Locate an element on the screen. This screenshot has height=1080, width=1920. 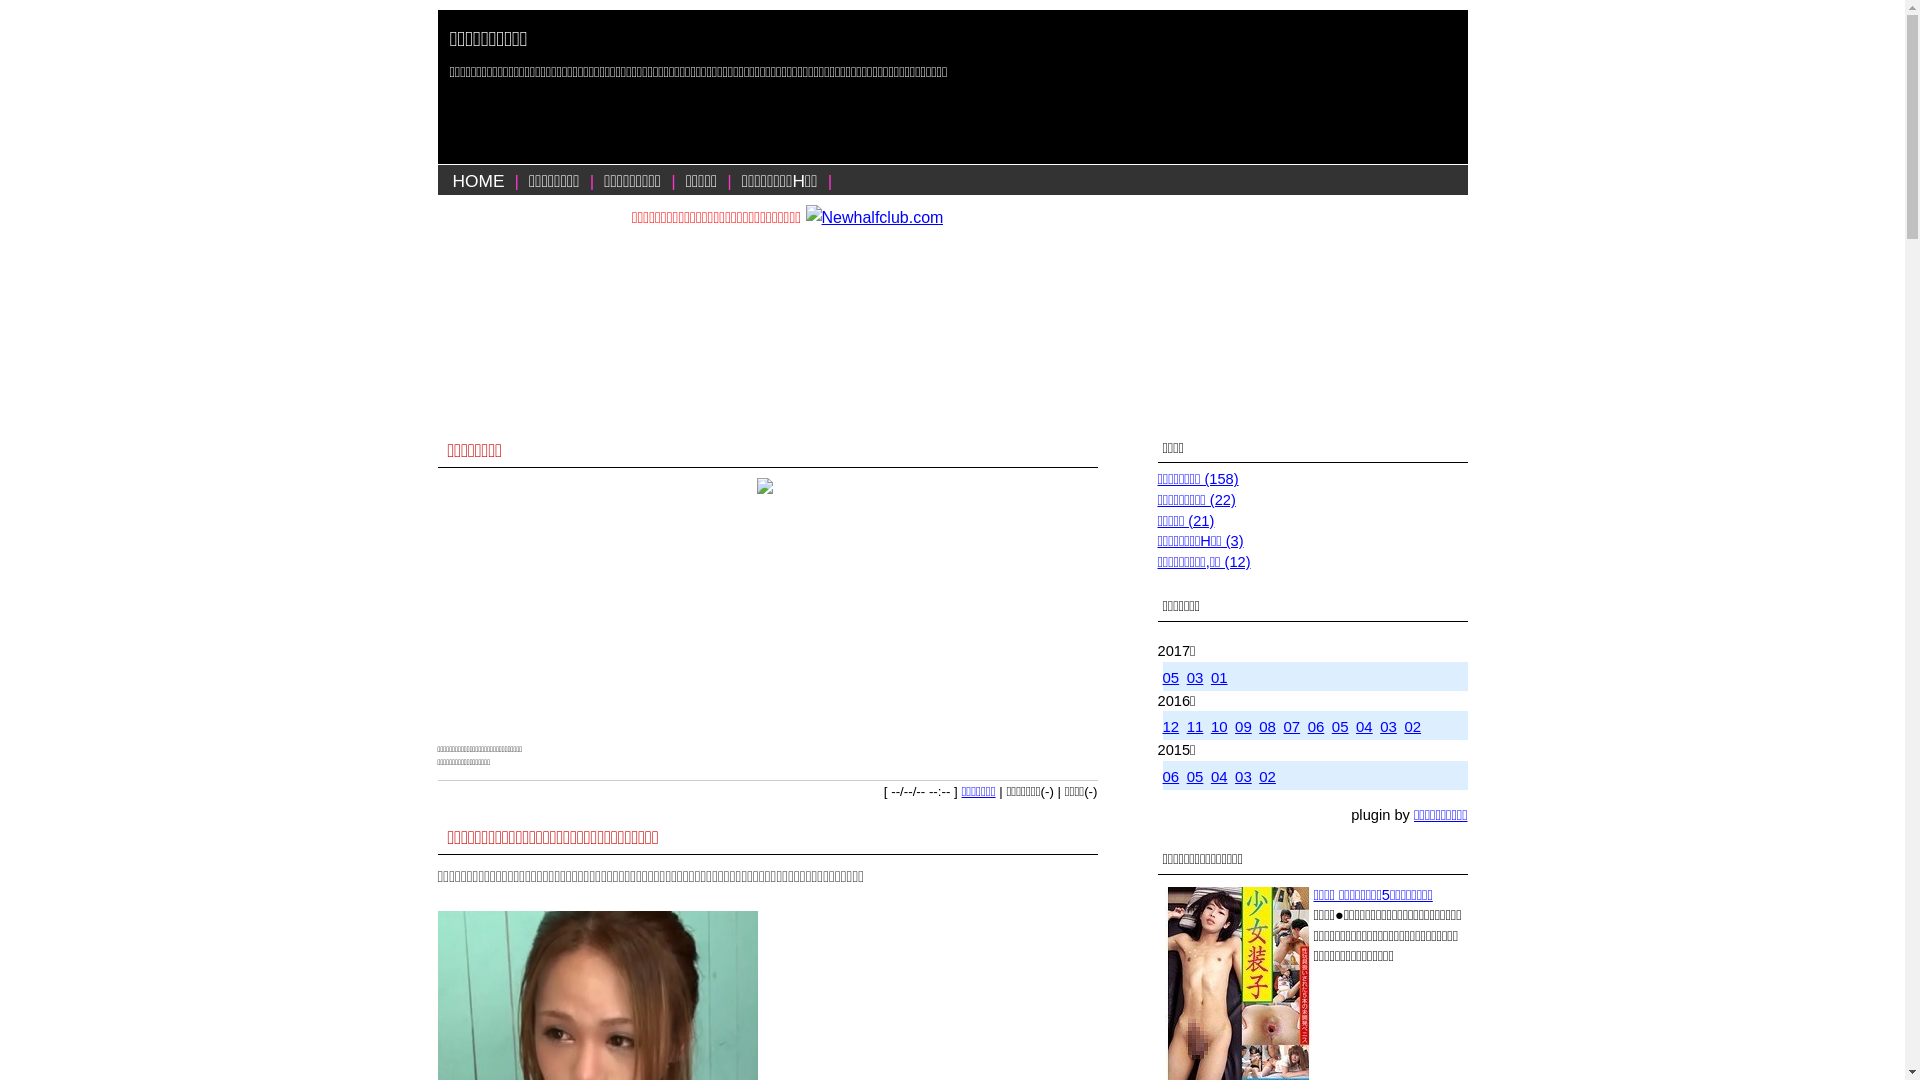
HOME is located at coordinates (478, 181).